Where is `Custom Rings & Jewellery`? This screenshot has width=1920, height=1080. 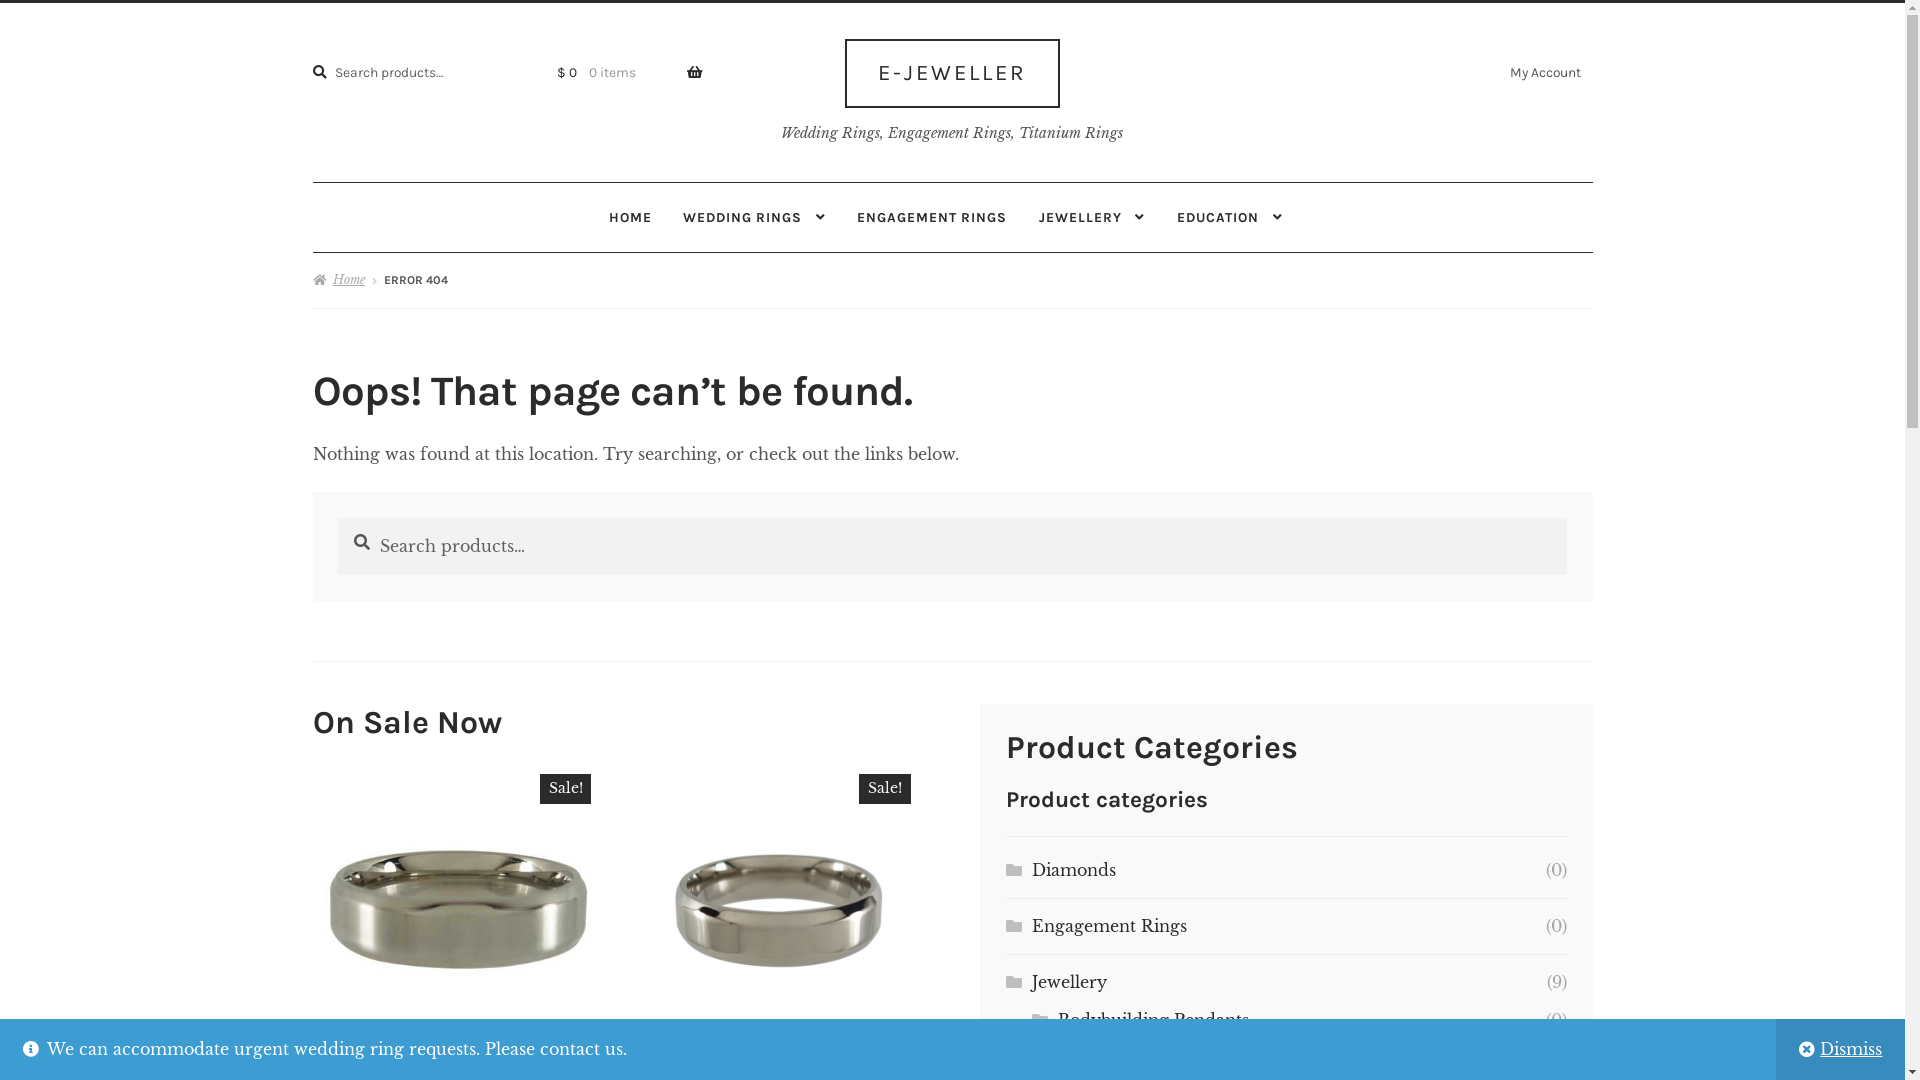
Custom Rings & Jewellery is located at coordinates (1165, 1043).